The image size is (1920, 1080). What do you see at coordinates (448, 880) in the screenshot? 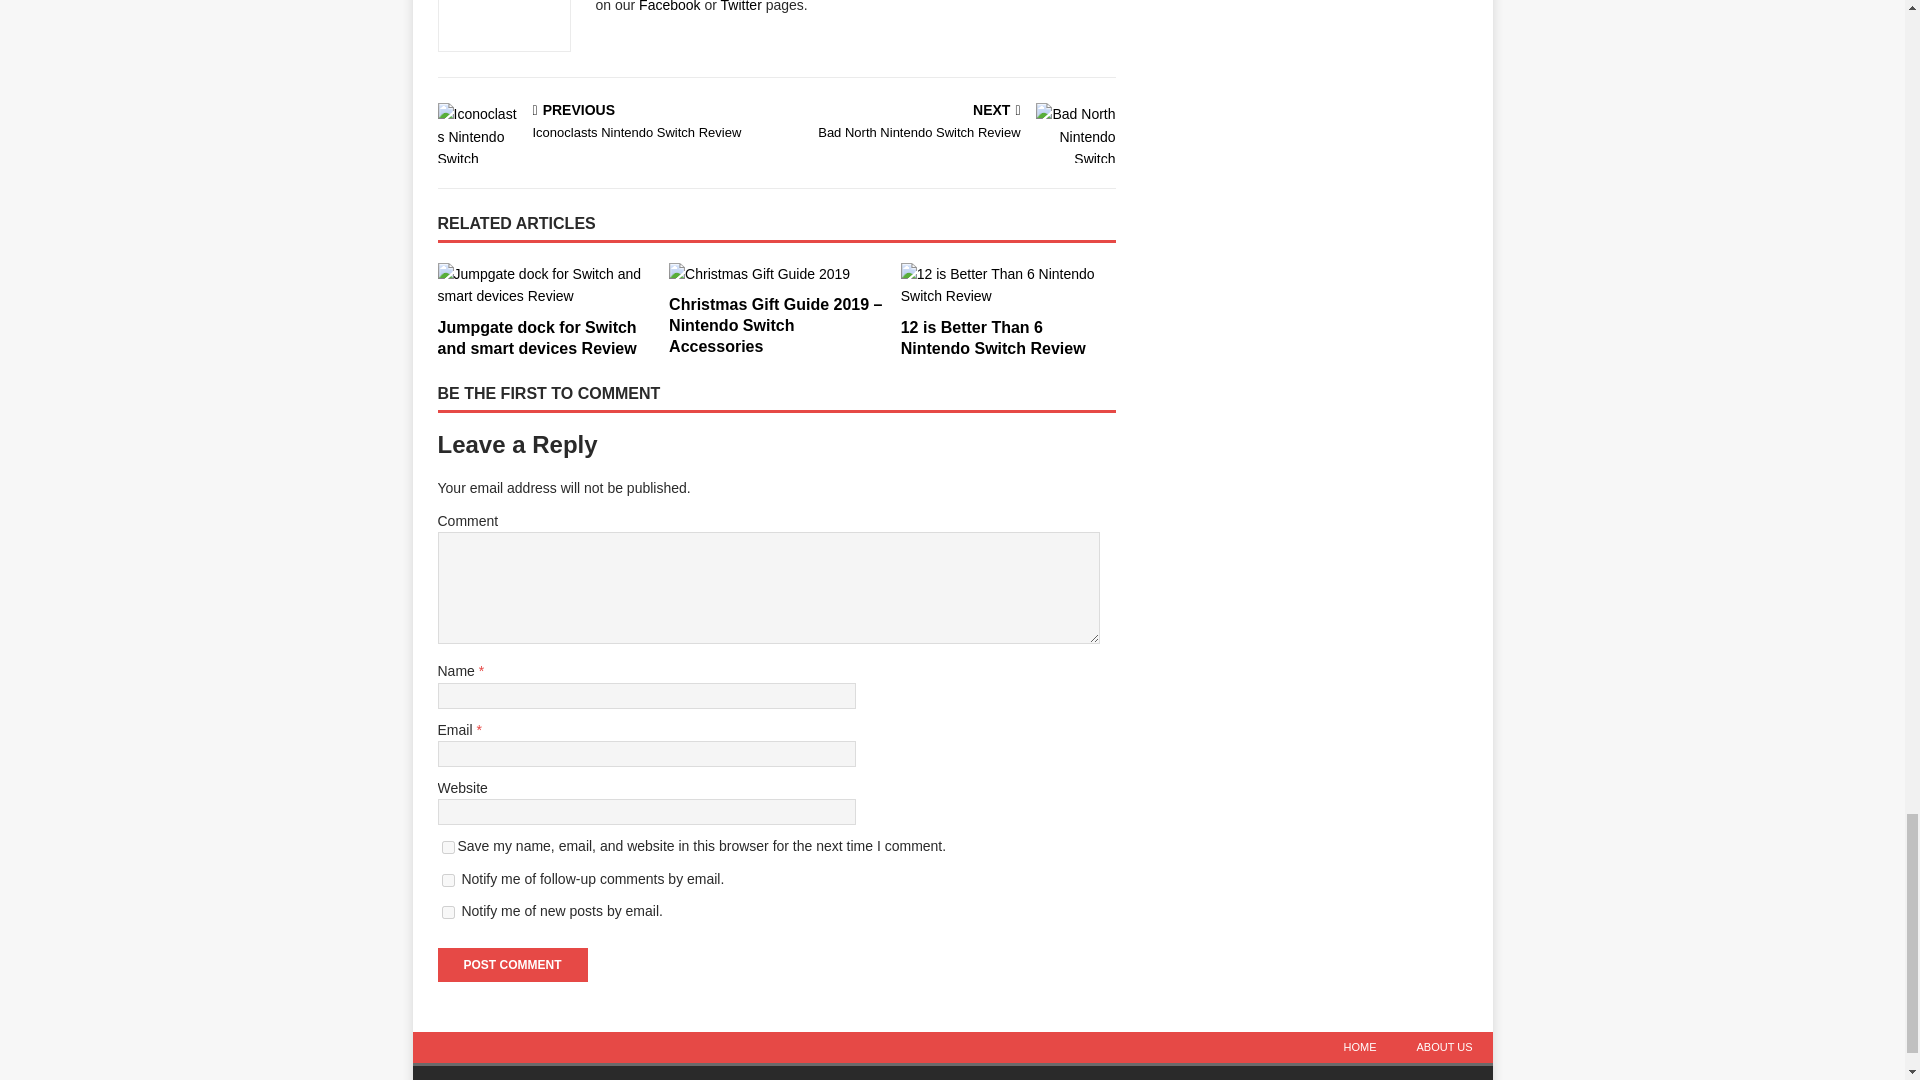
I see `subscribe` at bounding box center [448, 880].